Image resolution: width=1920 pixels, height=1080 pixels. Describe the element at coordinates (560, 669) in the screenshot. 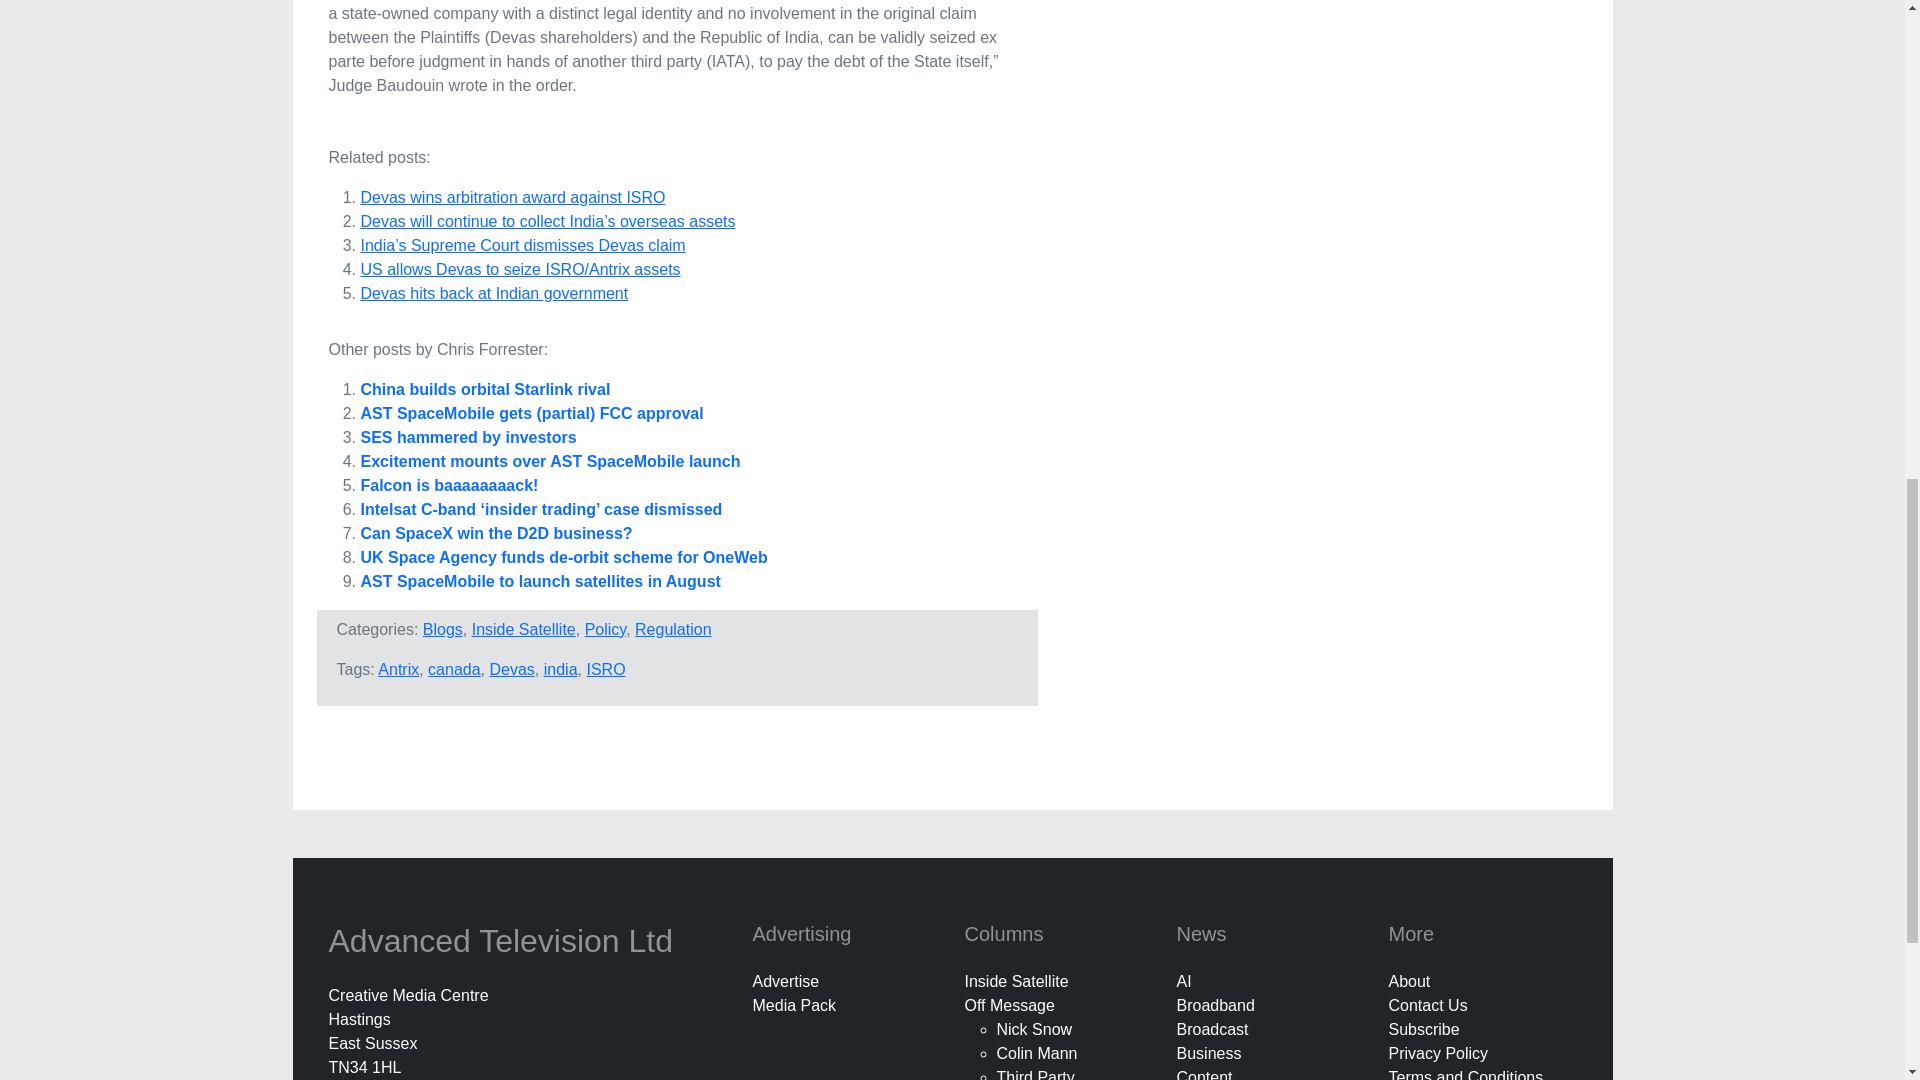

I see `india` at that location.